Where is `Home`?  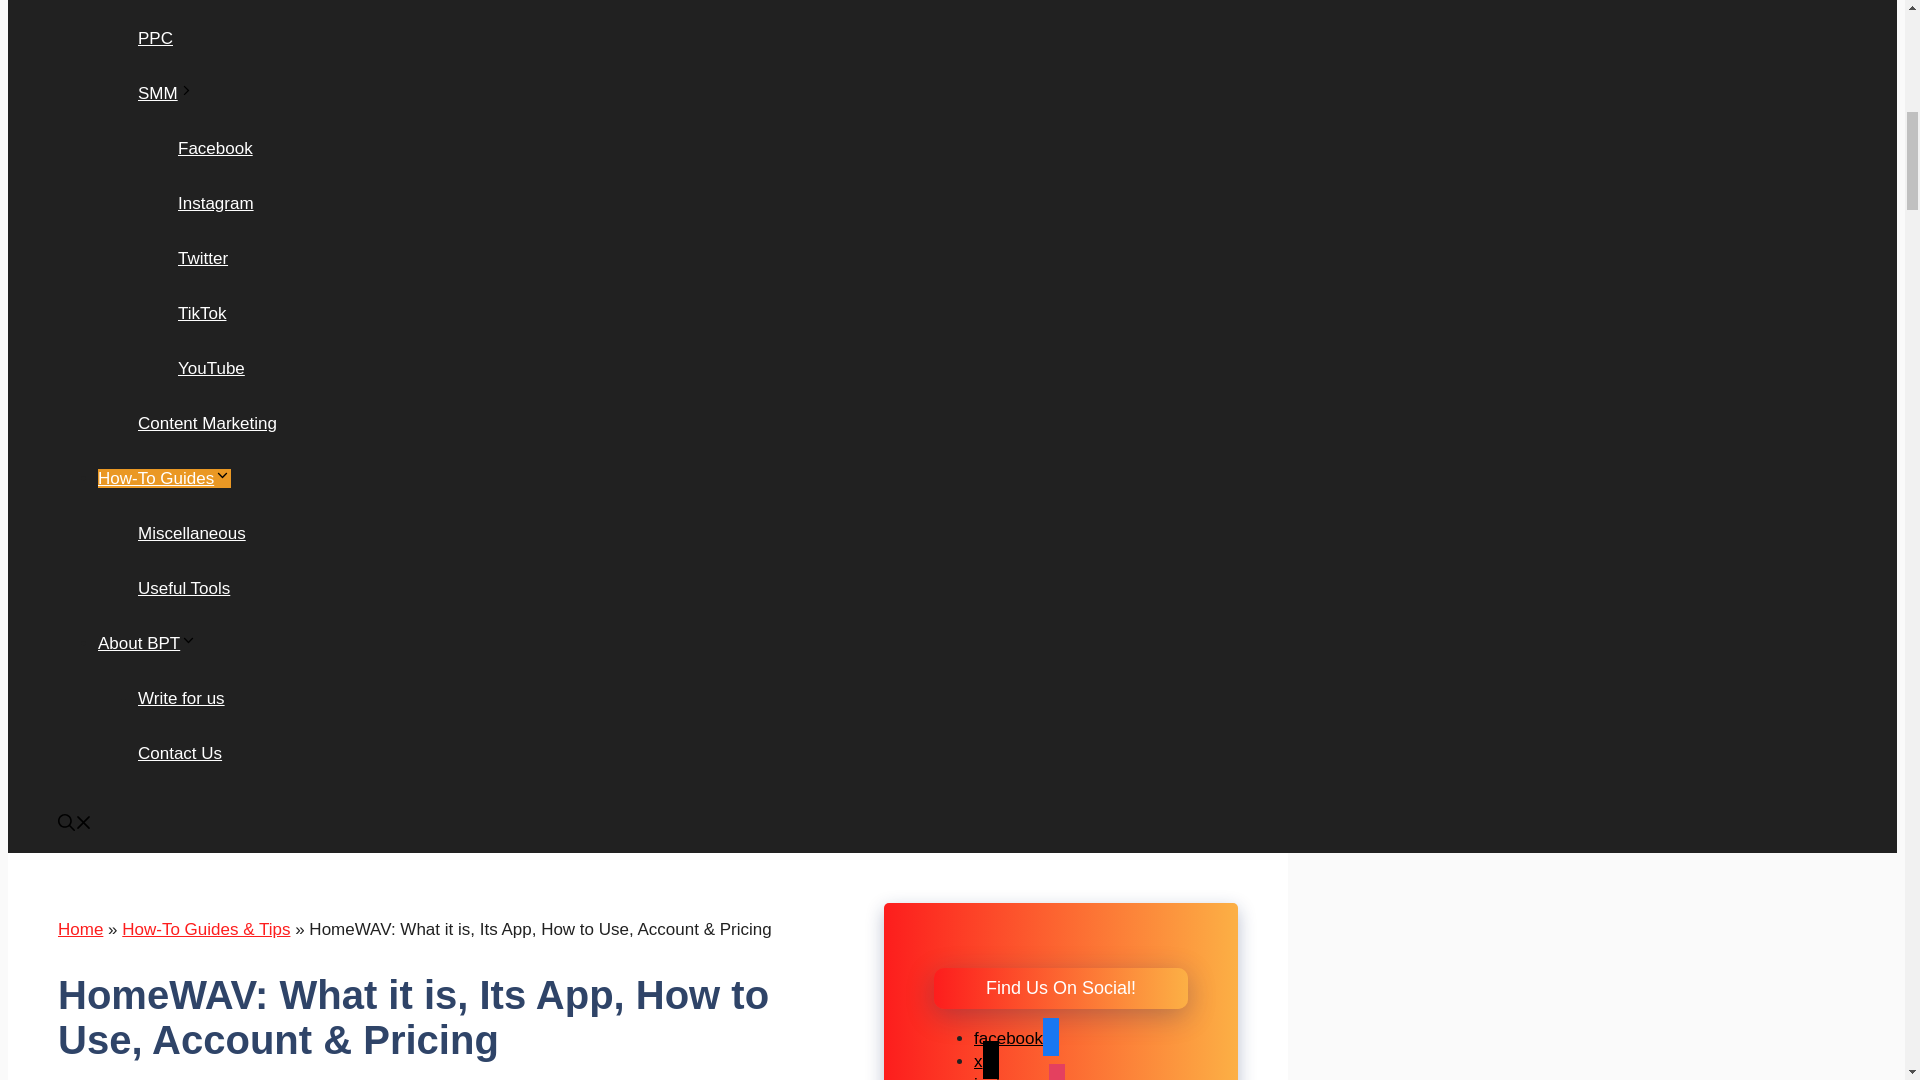
Home is located at coordinates (80, 929).